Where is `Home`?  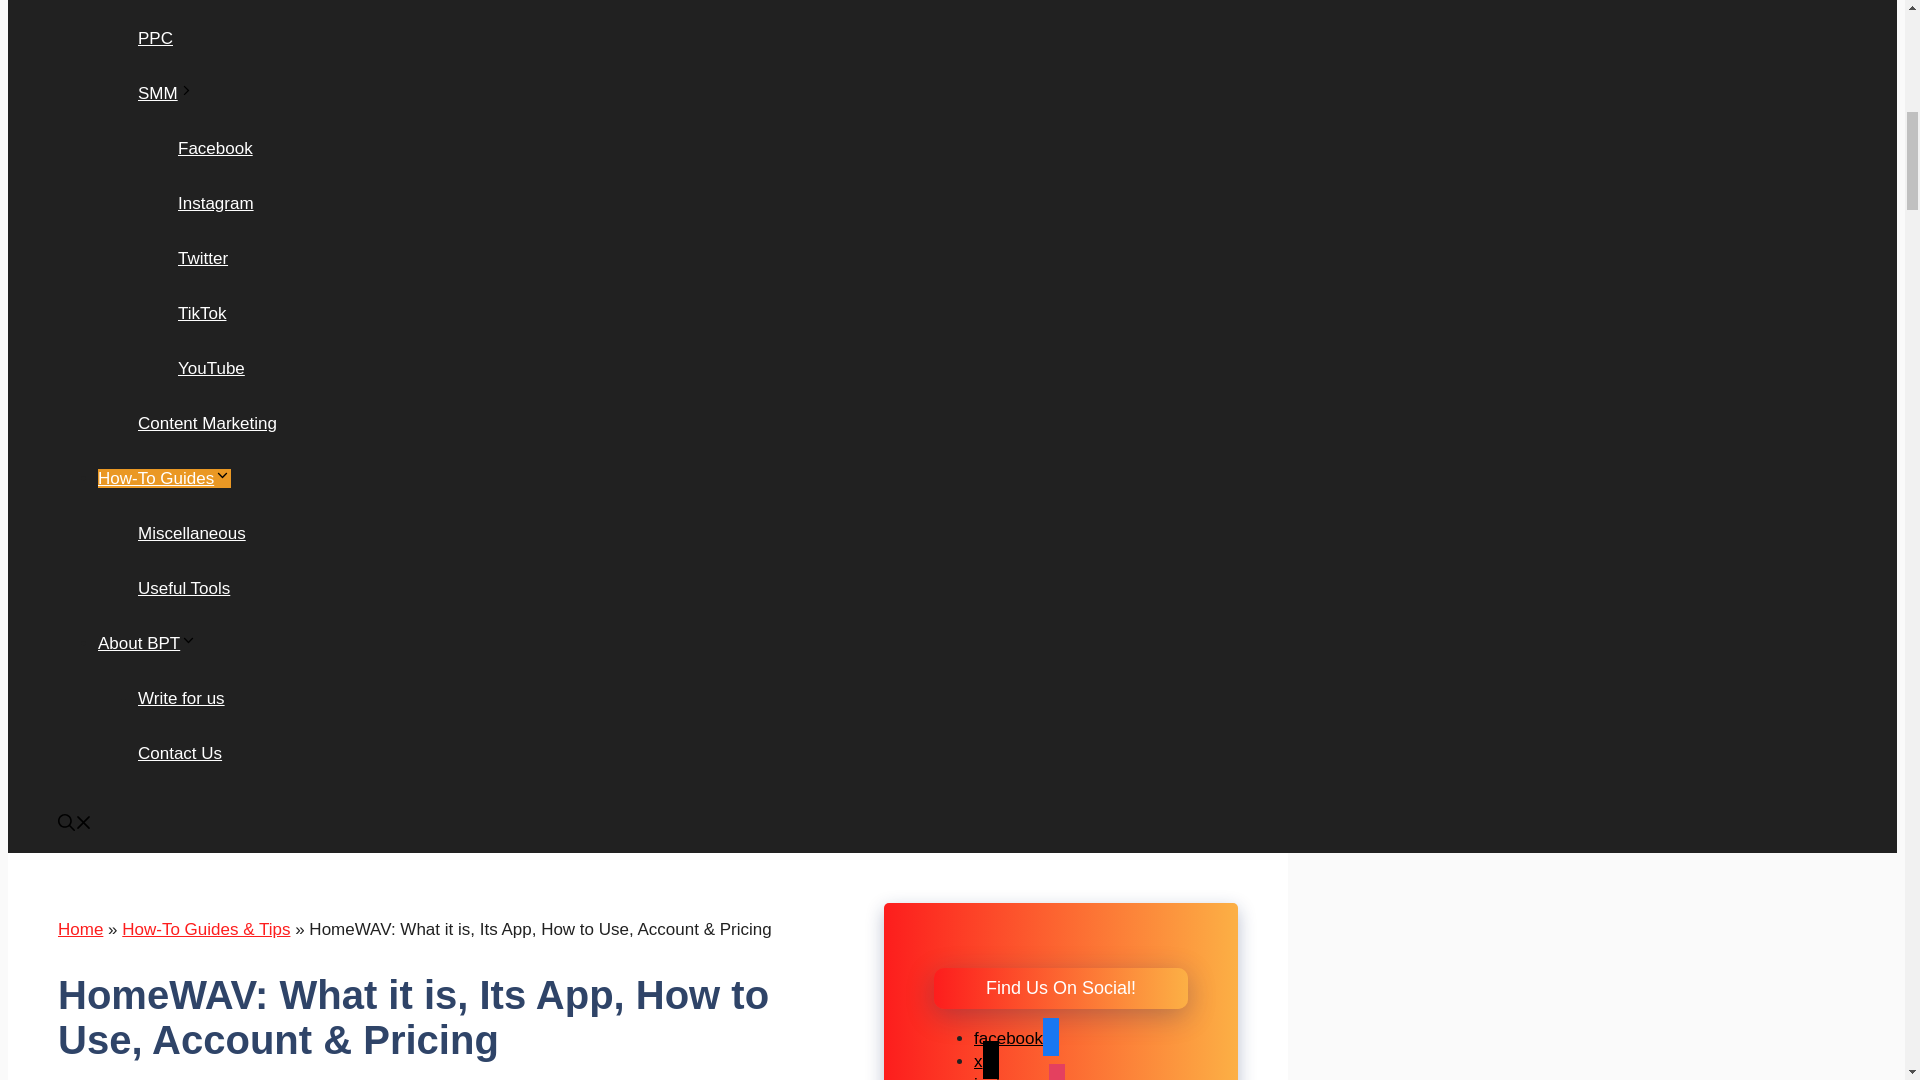
Home is located at coordinates (80, 929).